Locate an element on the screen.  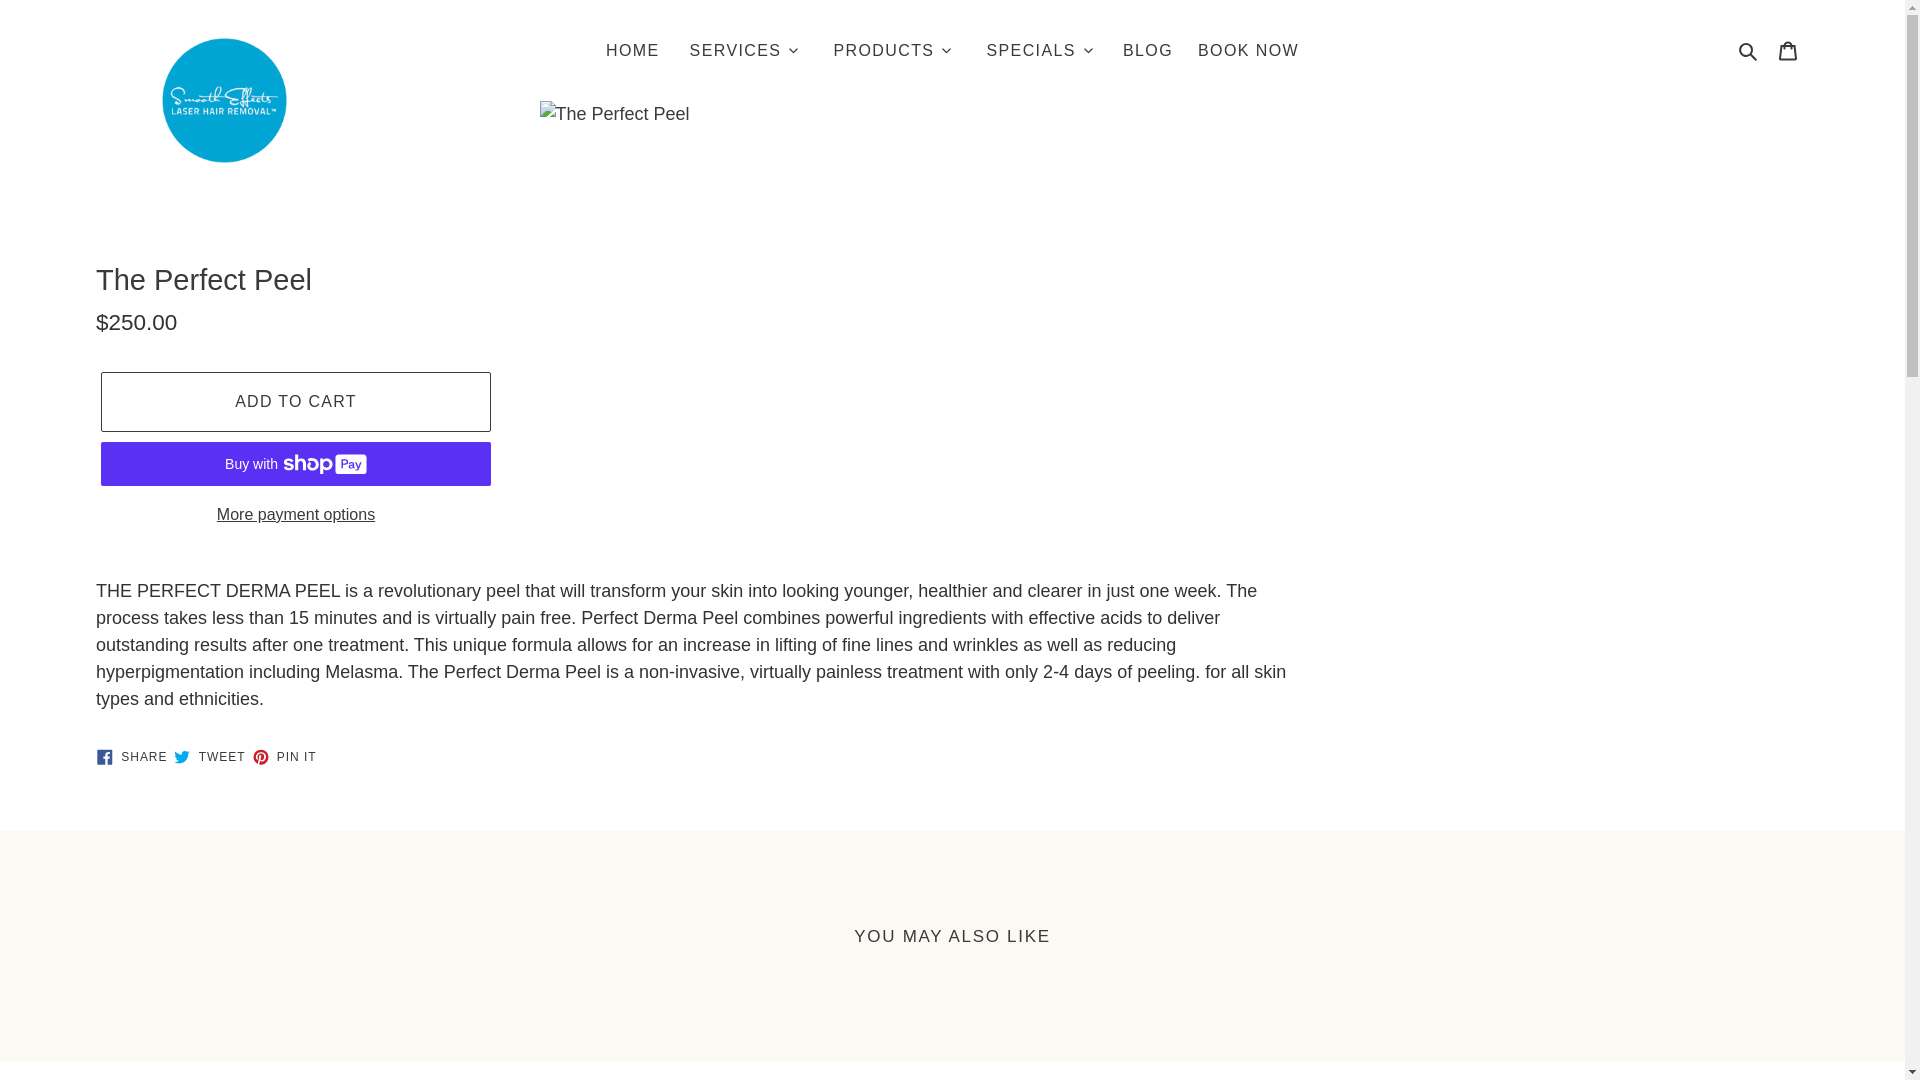
SERVICES is located at coordinates (744, 48).